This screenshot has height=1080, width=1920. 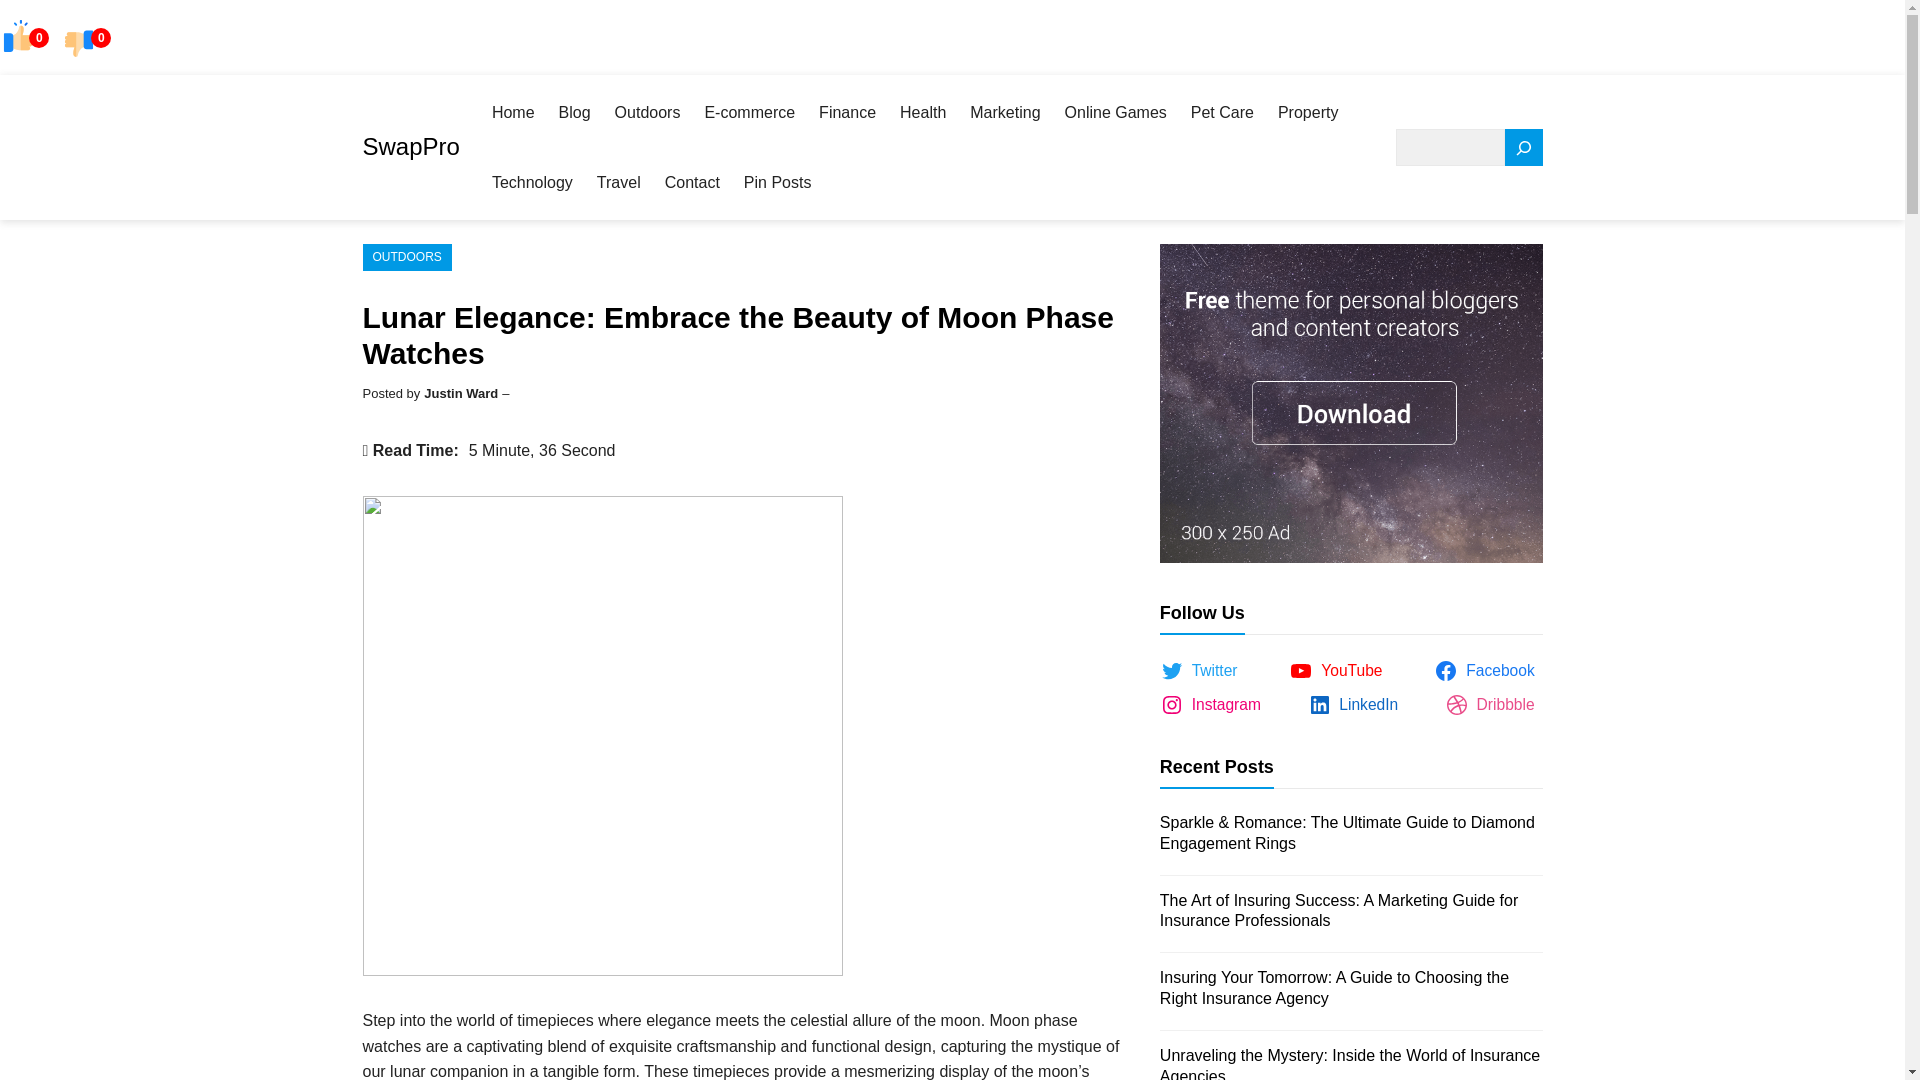 What do you see at coordinates (1308, 112) in the screenshot?
I see `Property` at bounding box center [1308, 112].